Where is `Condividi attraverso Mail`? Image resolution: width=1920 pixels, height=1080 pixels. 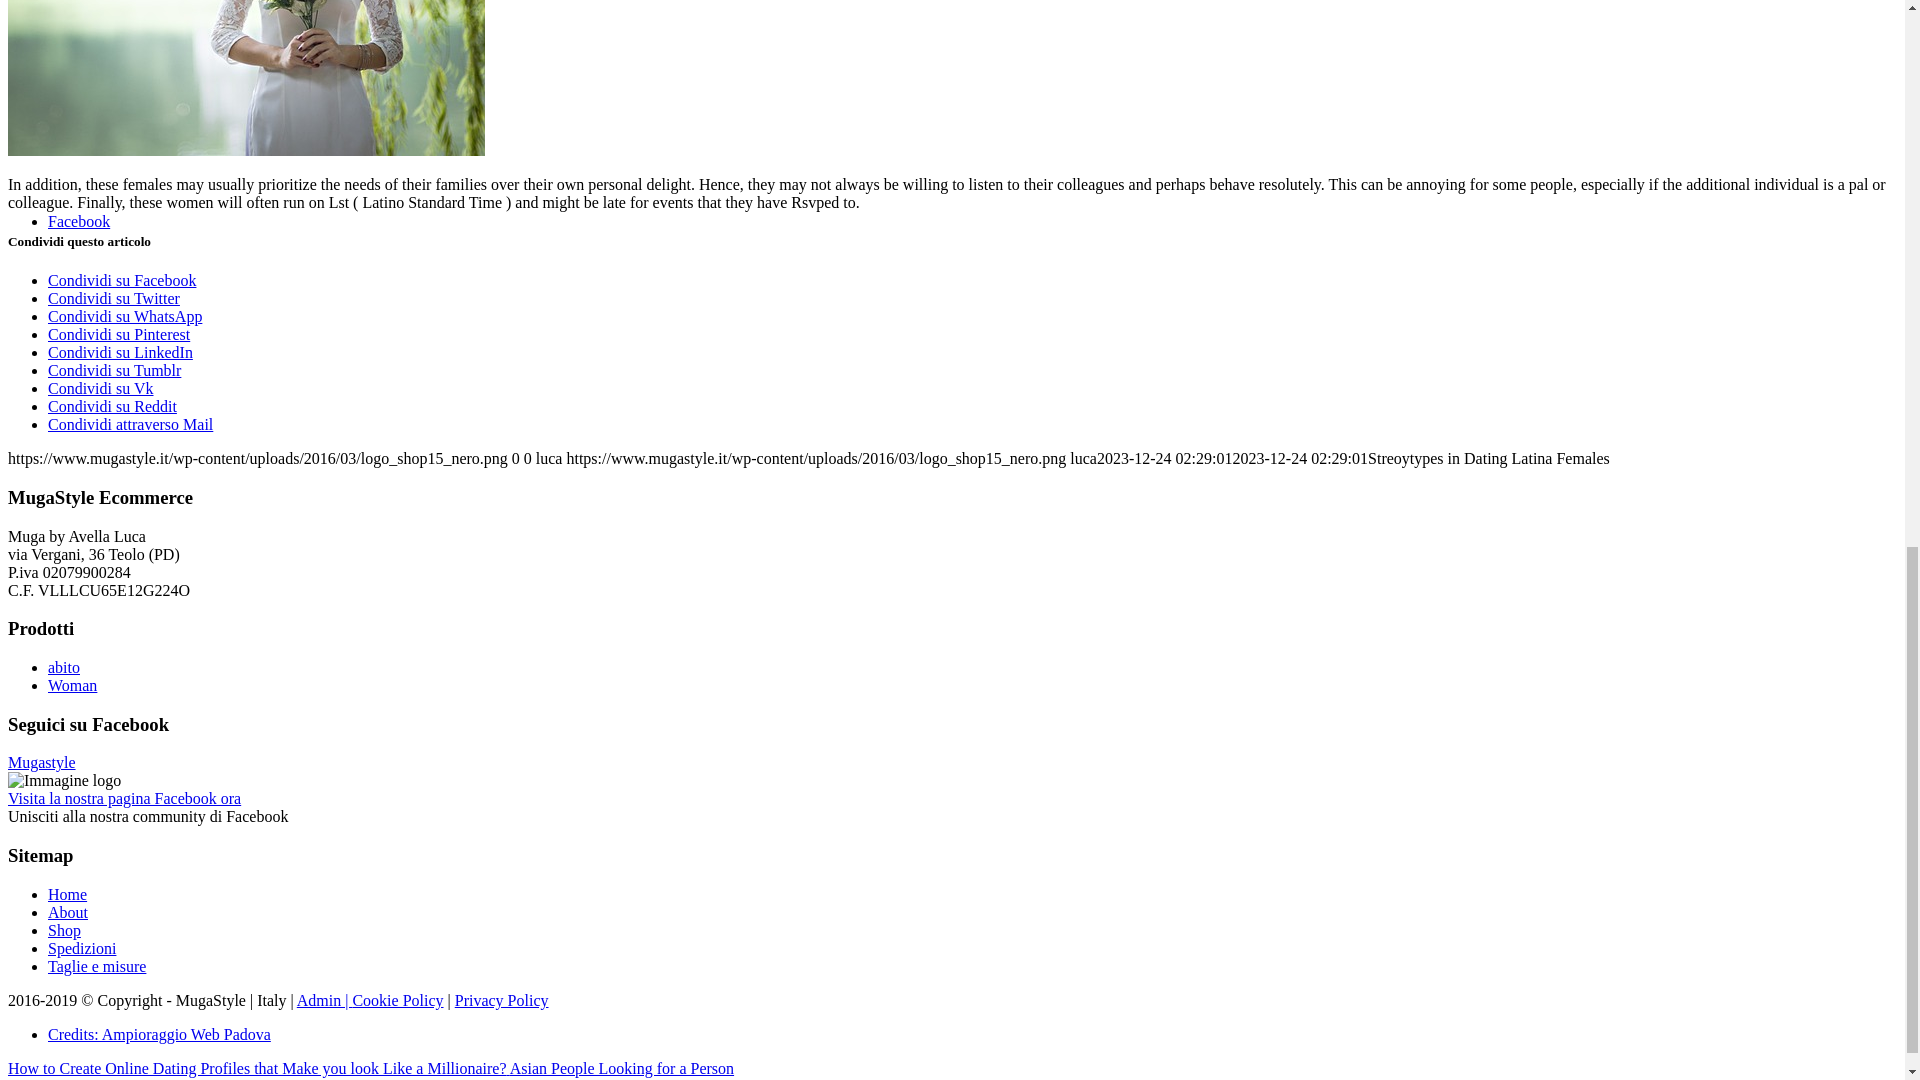
Condividi attraverso Mail is located at coordinates (130, 424).